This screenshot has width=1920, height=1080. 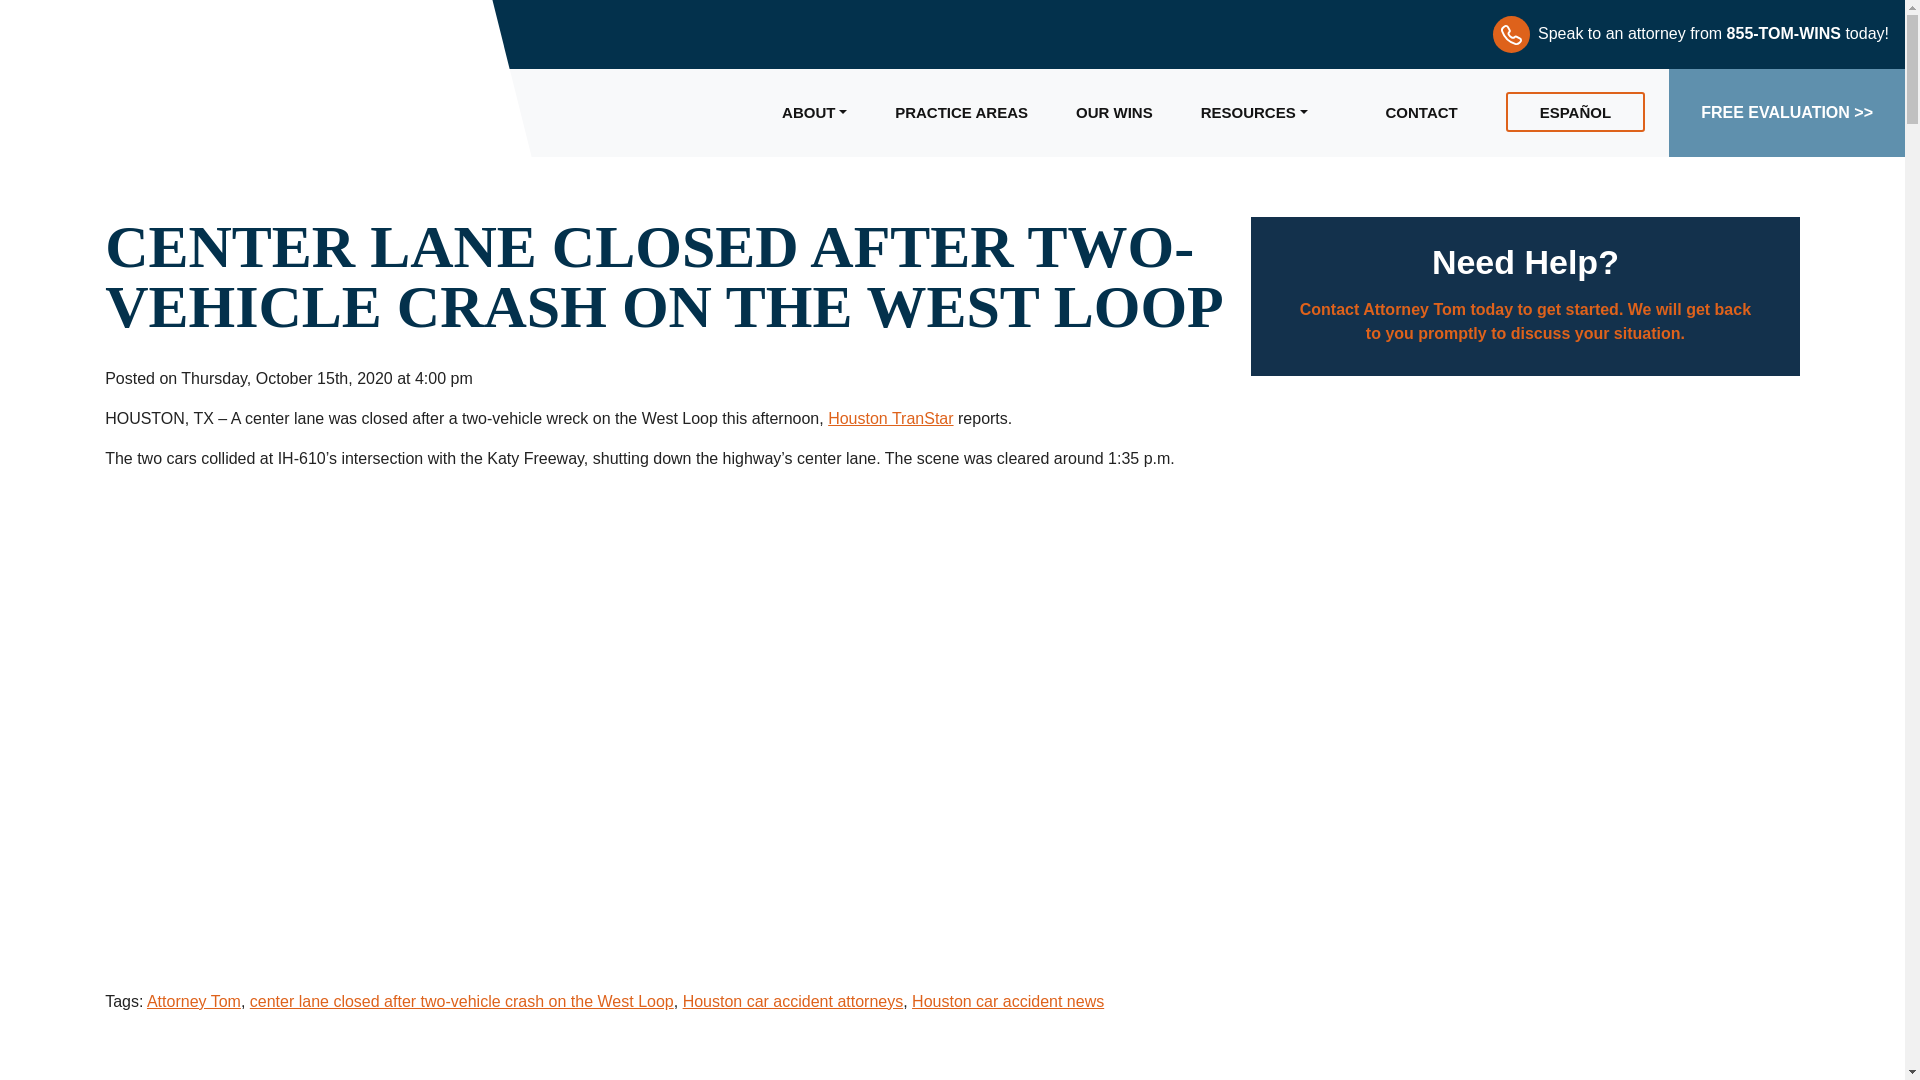 I want to click on OUR WINS, so click(x=1114, y=112).